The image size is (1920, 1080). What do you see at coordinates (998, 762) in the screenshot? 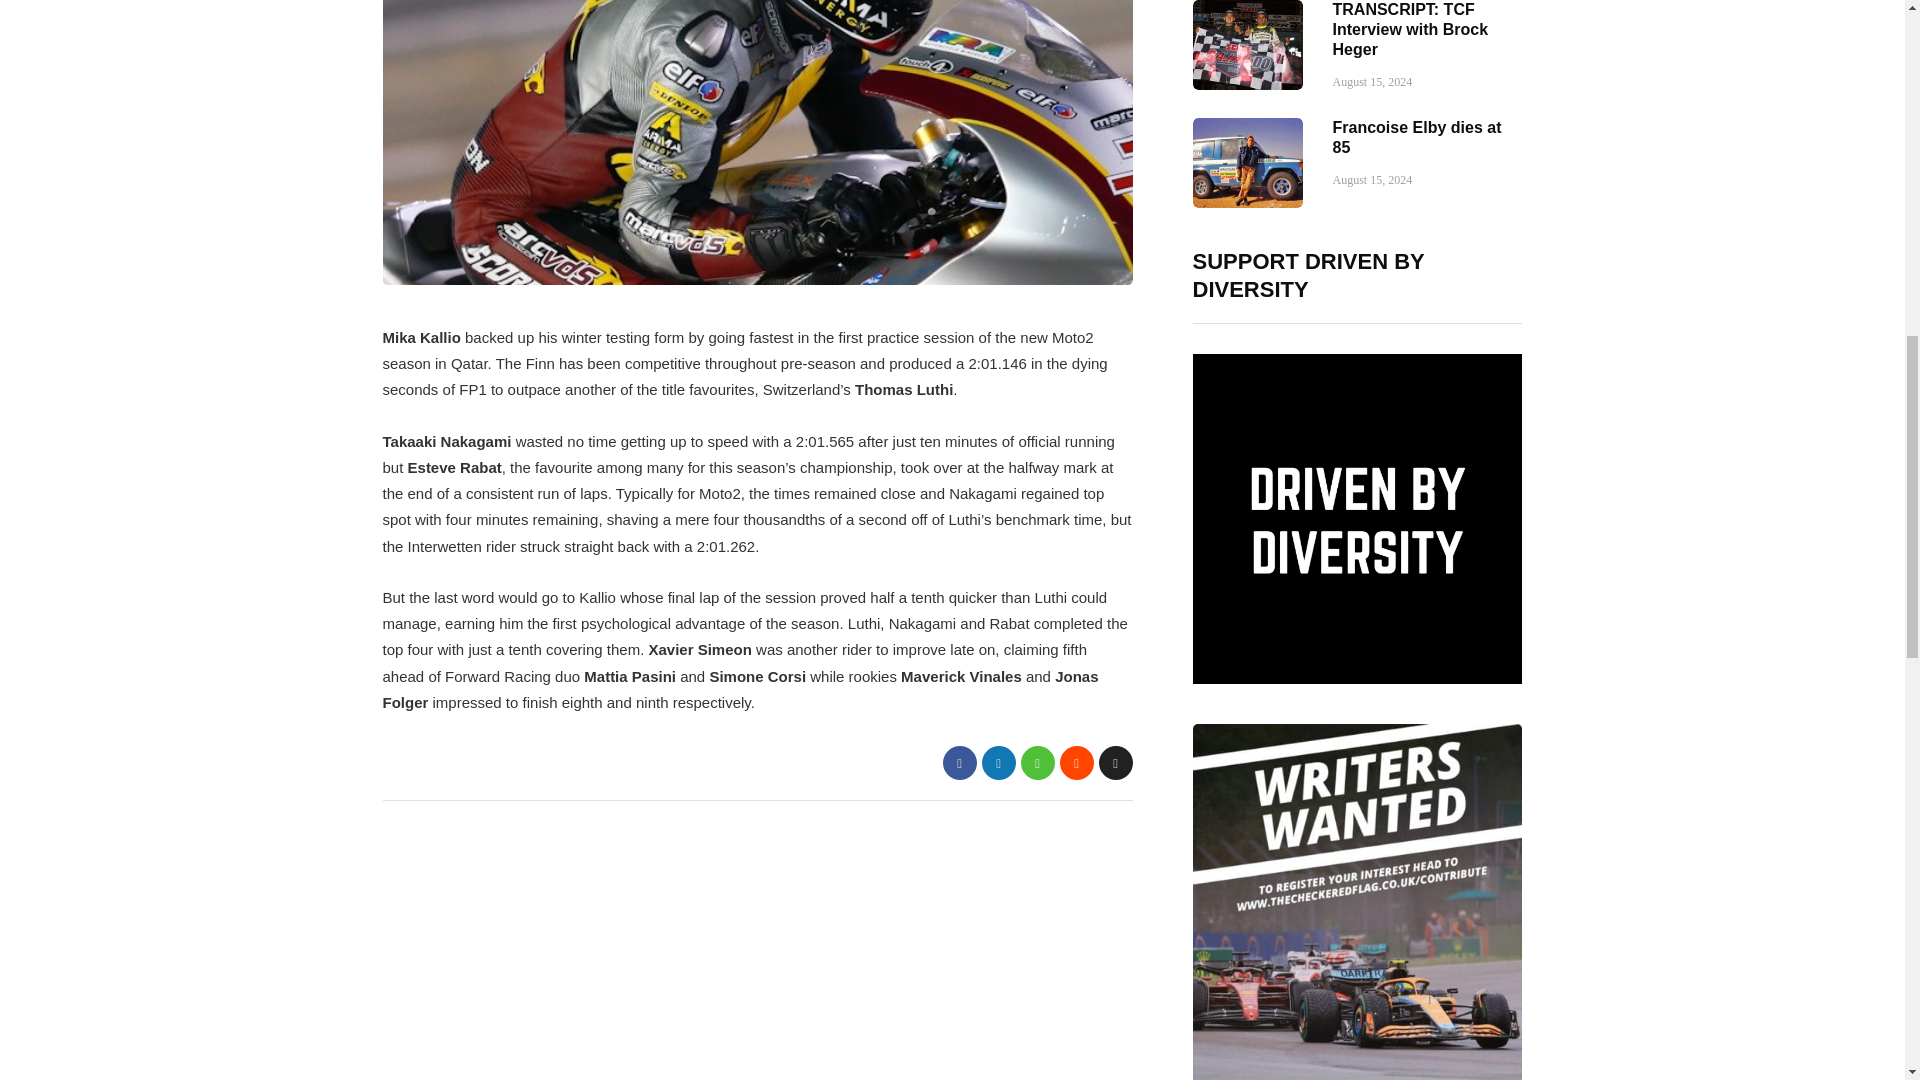
I see `Share with LinkedIn` at bounding box center [998, 762].